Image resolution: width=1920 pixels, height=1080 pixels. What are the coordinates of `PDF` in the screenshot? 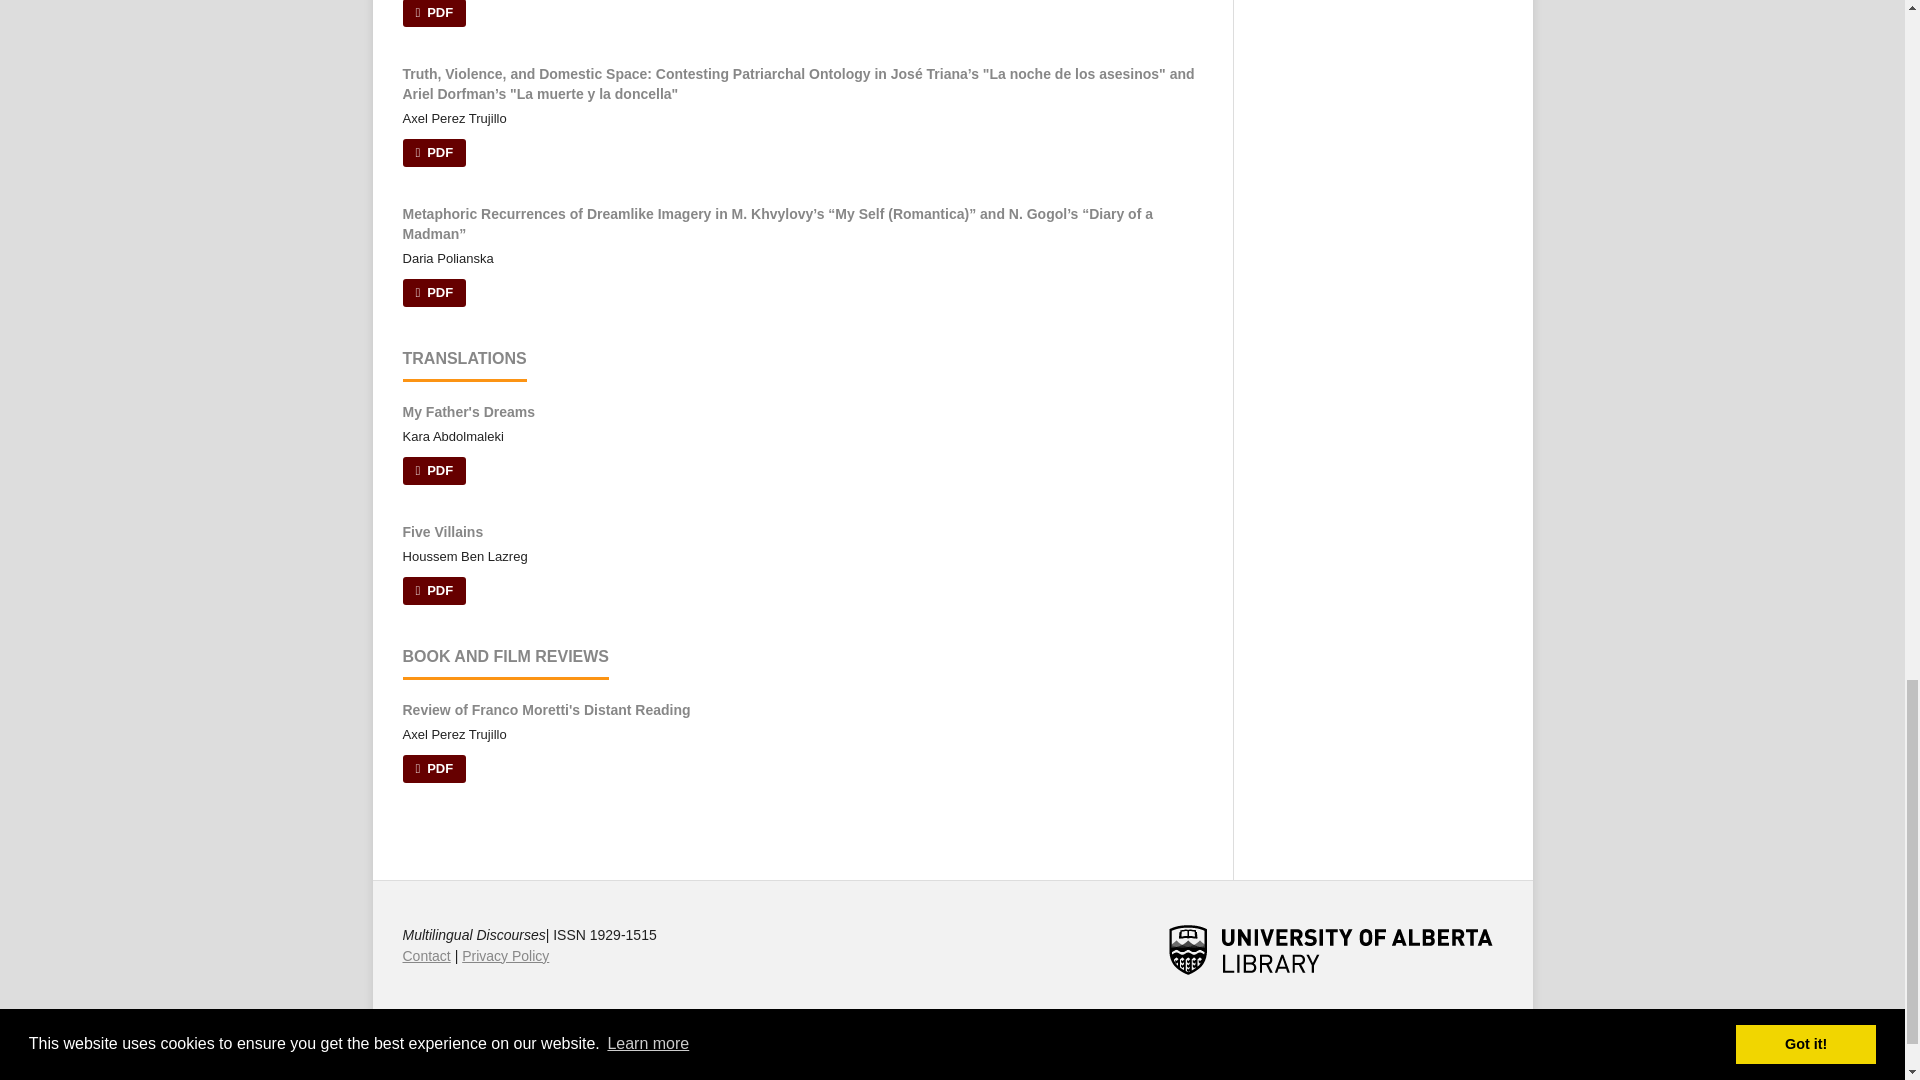 It's located at (434, 14).